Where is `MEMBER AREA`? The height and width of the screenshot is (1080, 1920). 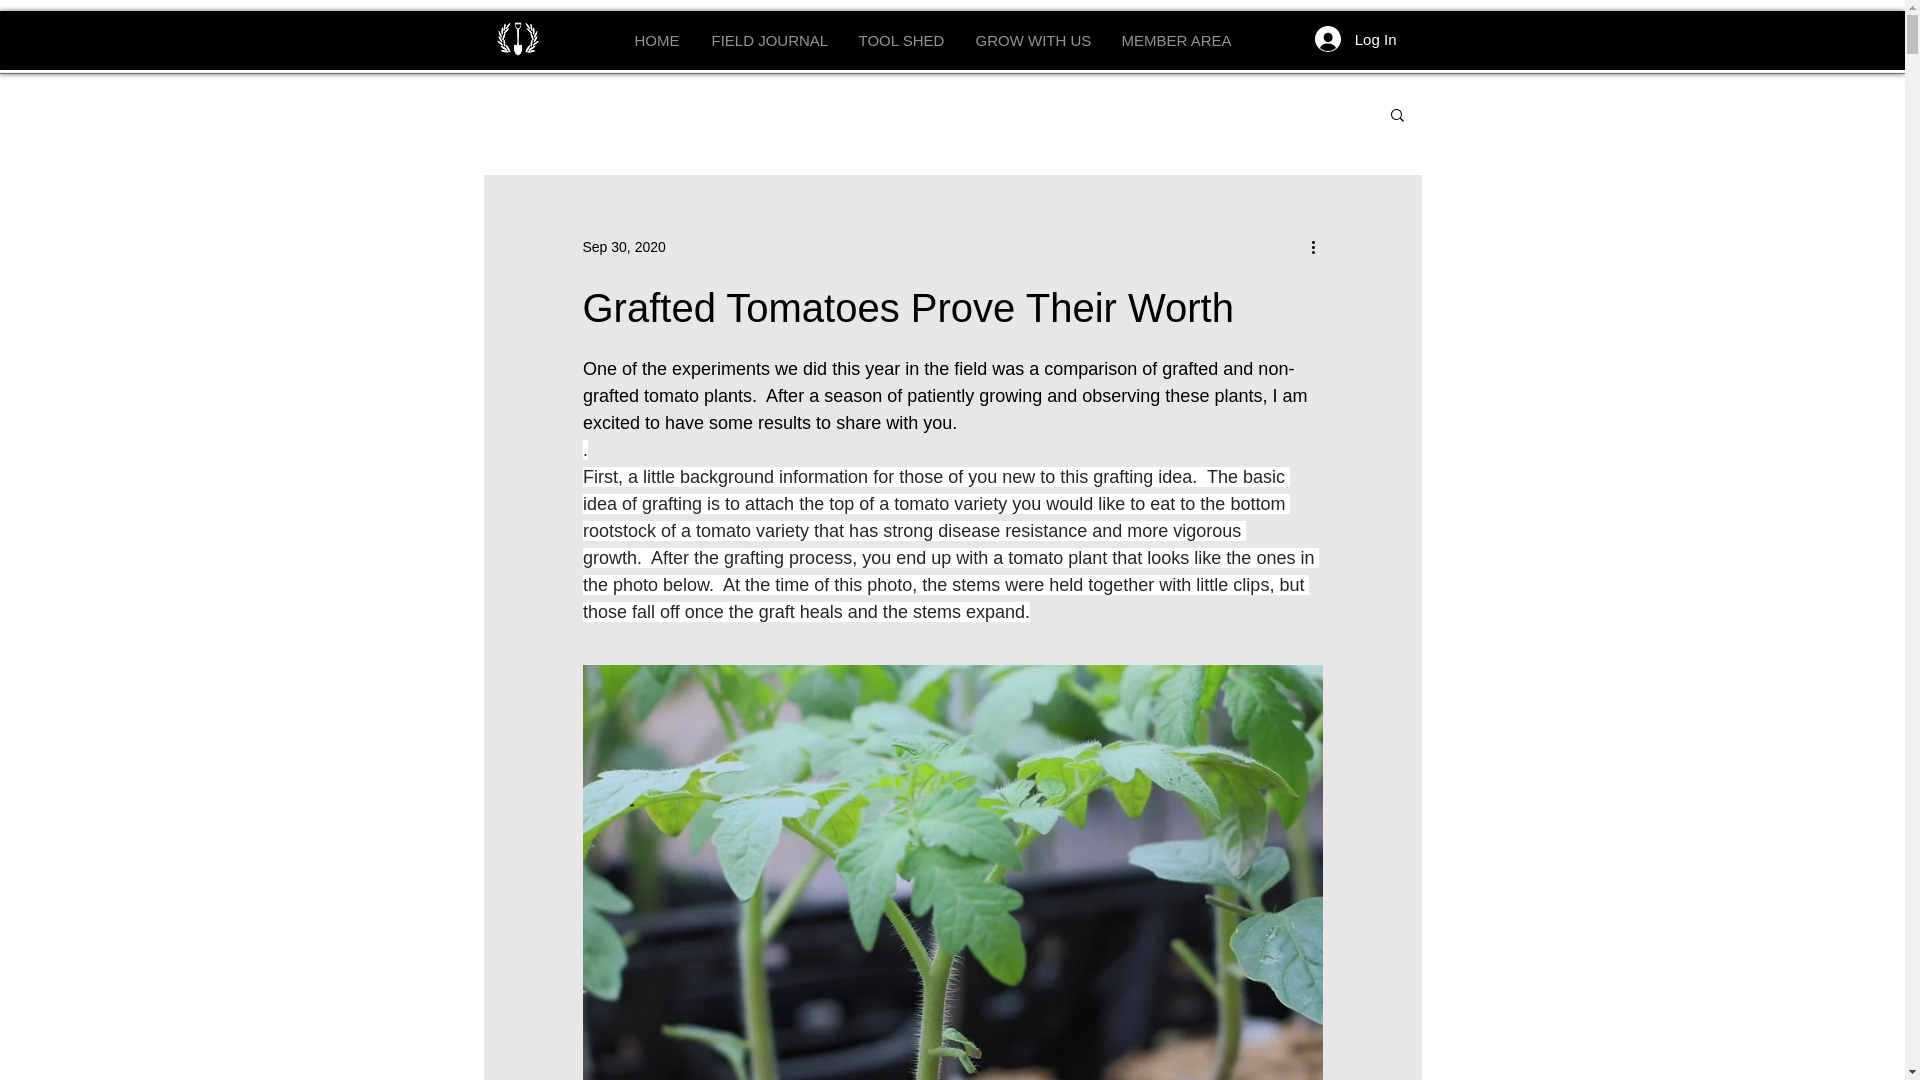 MEMBER AREA is located at coordinates (1174, 40).